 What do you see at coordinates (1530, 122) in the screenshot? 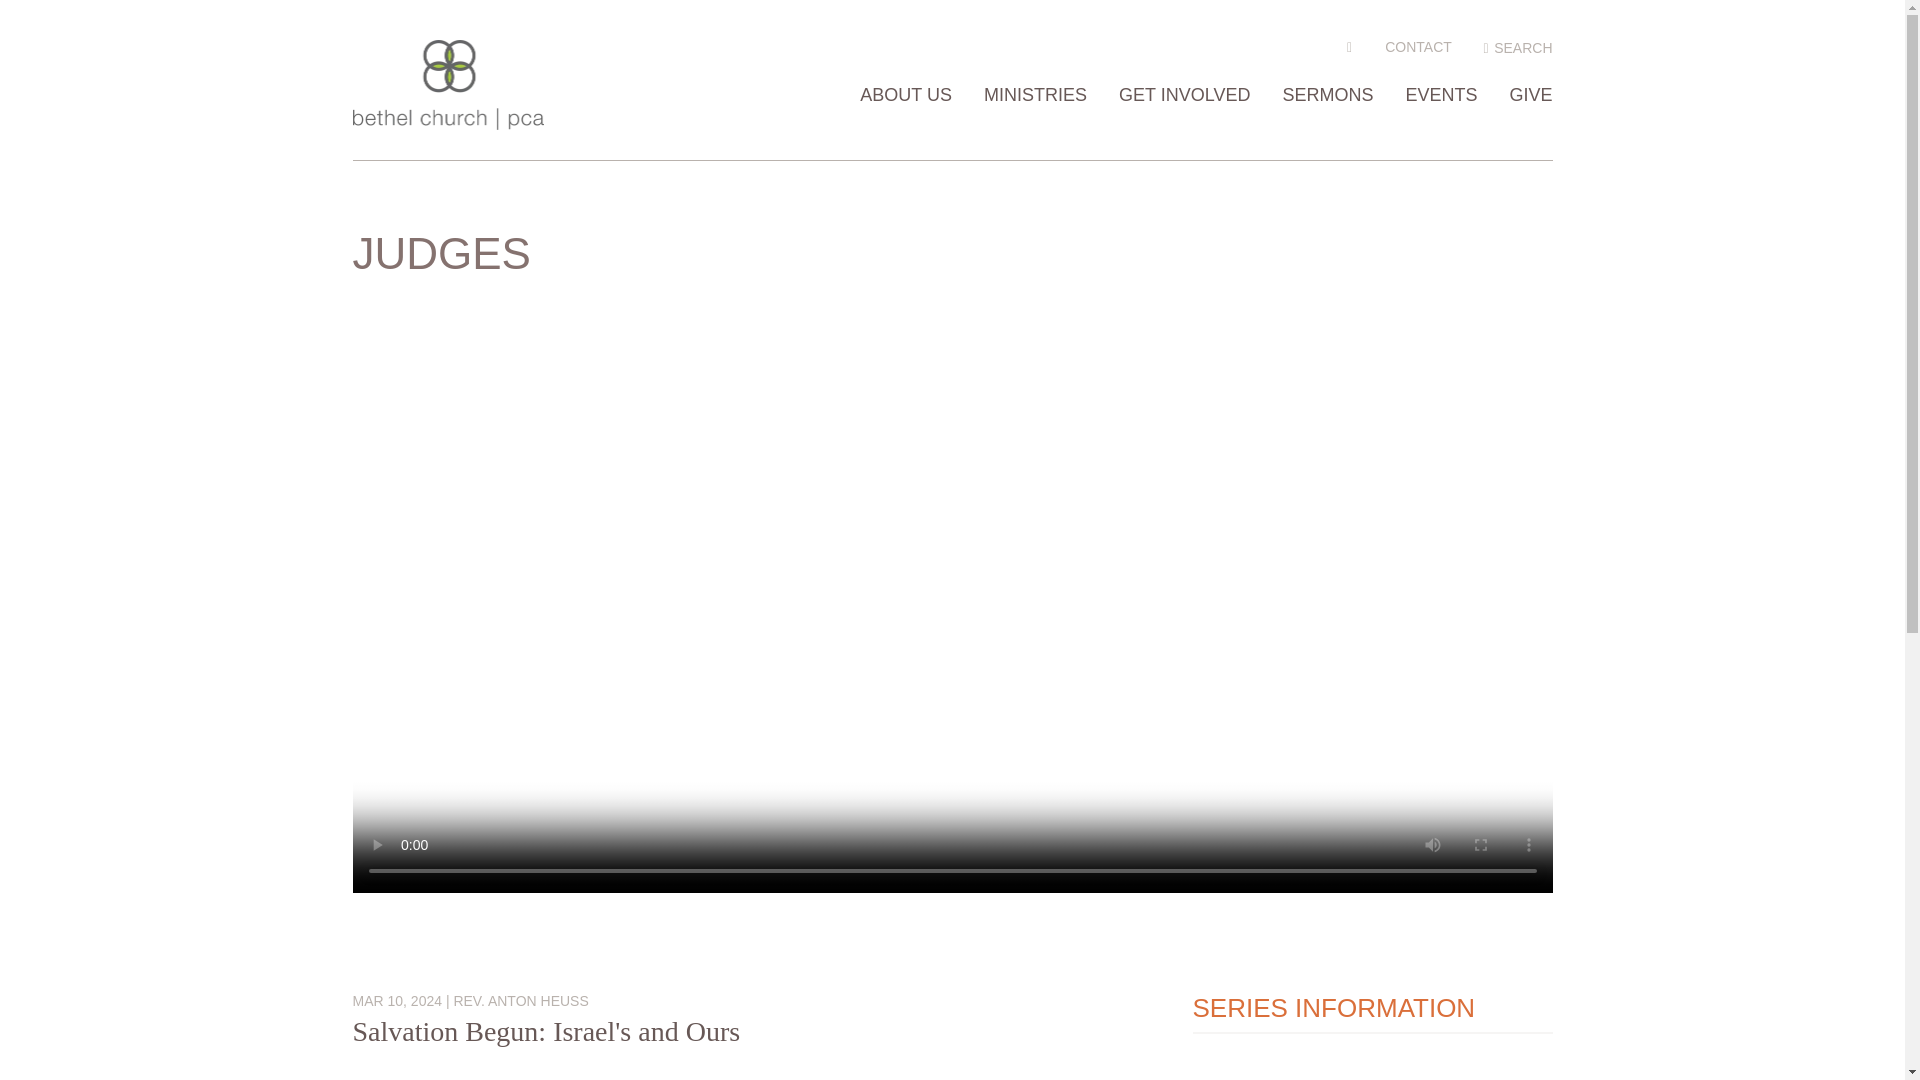
I see `GIVE` at bounding box center [1530, 122].